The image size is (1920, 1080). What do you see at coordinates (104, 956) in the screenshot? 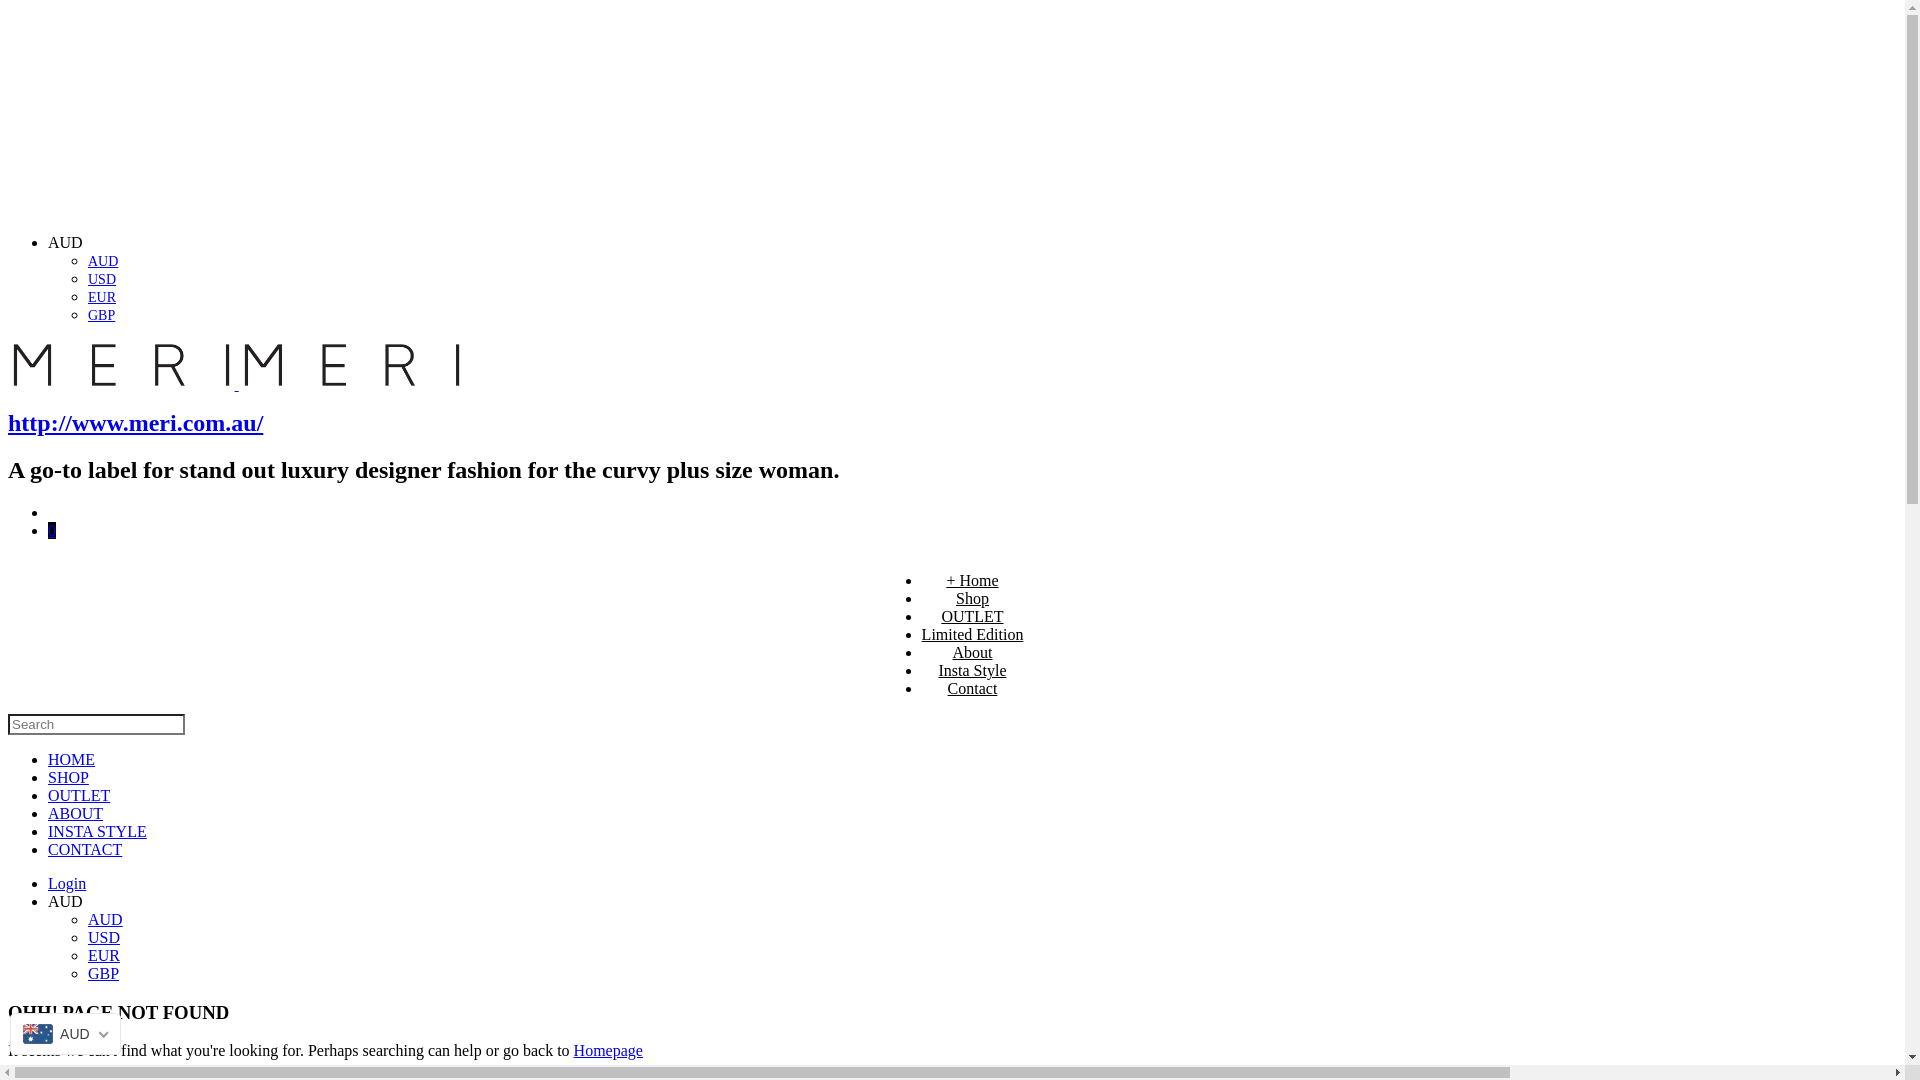
I see `EUR` at bounding box center [104, 956].